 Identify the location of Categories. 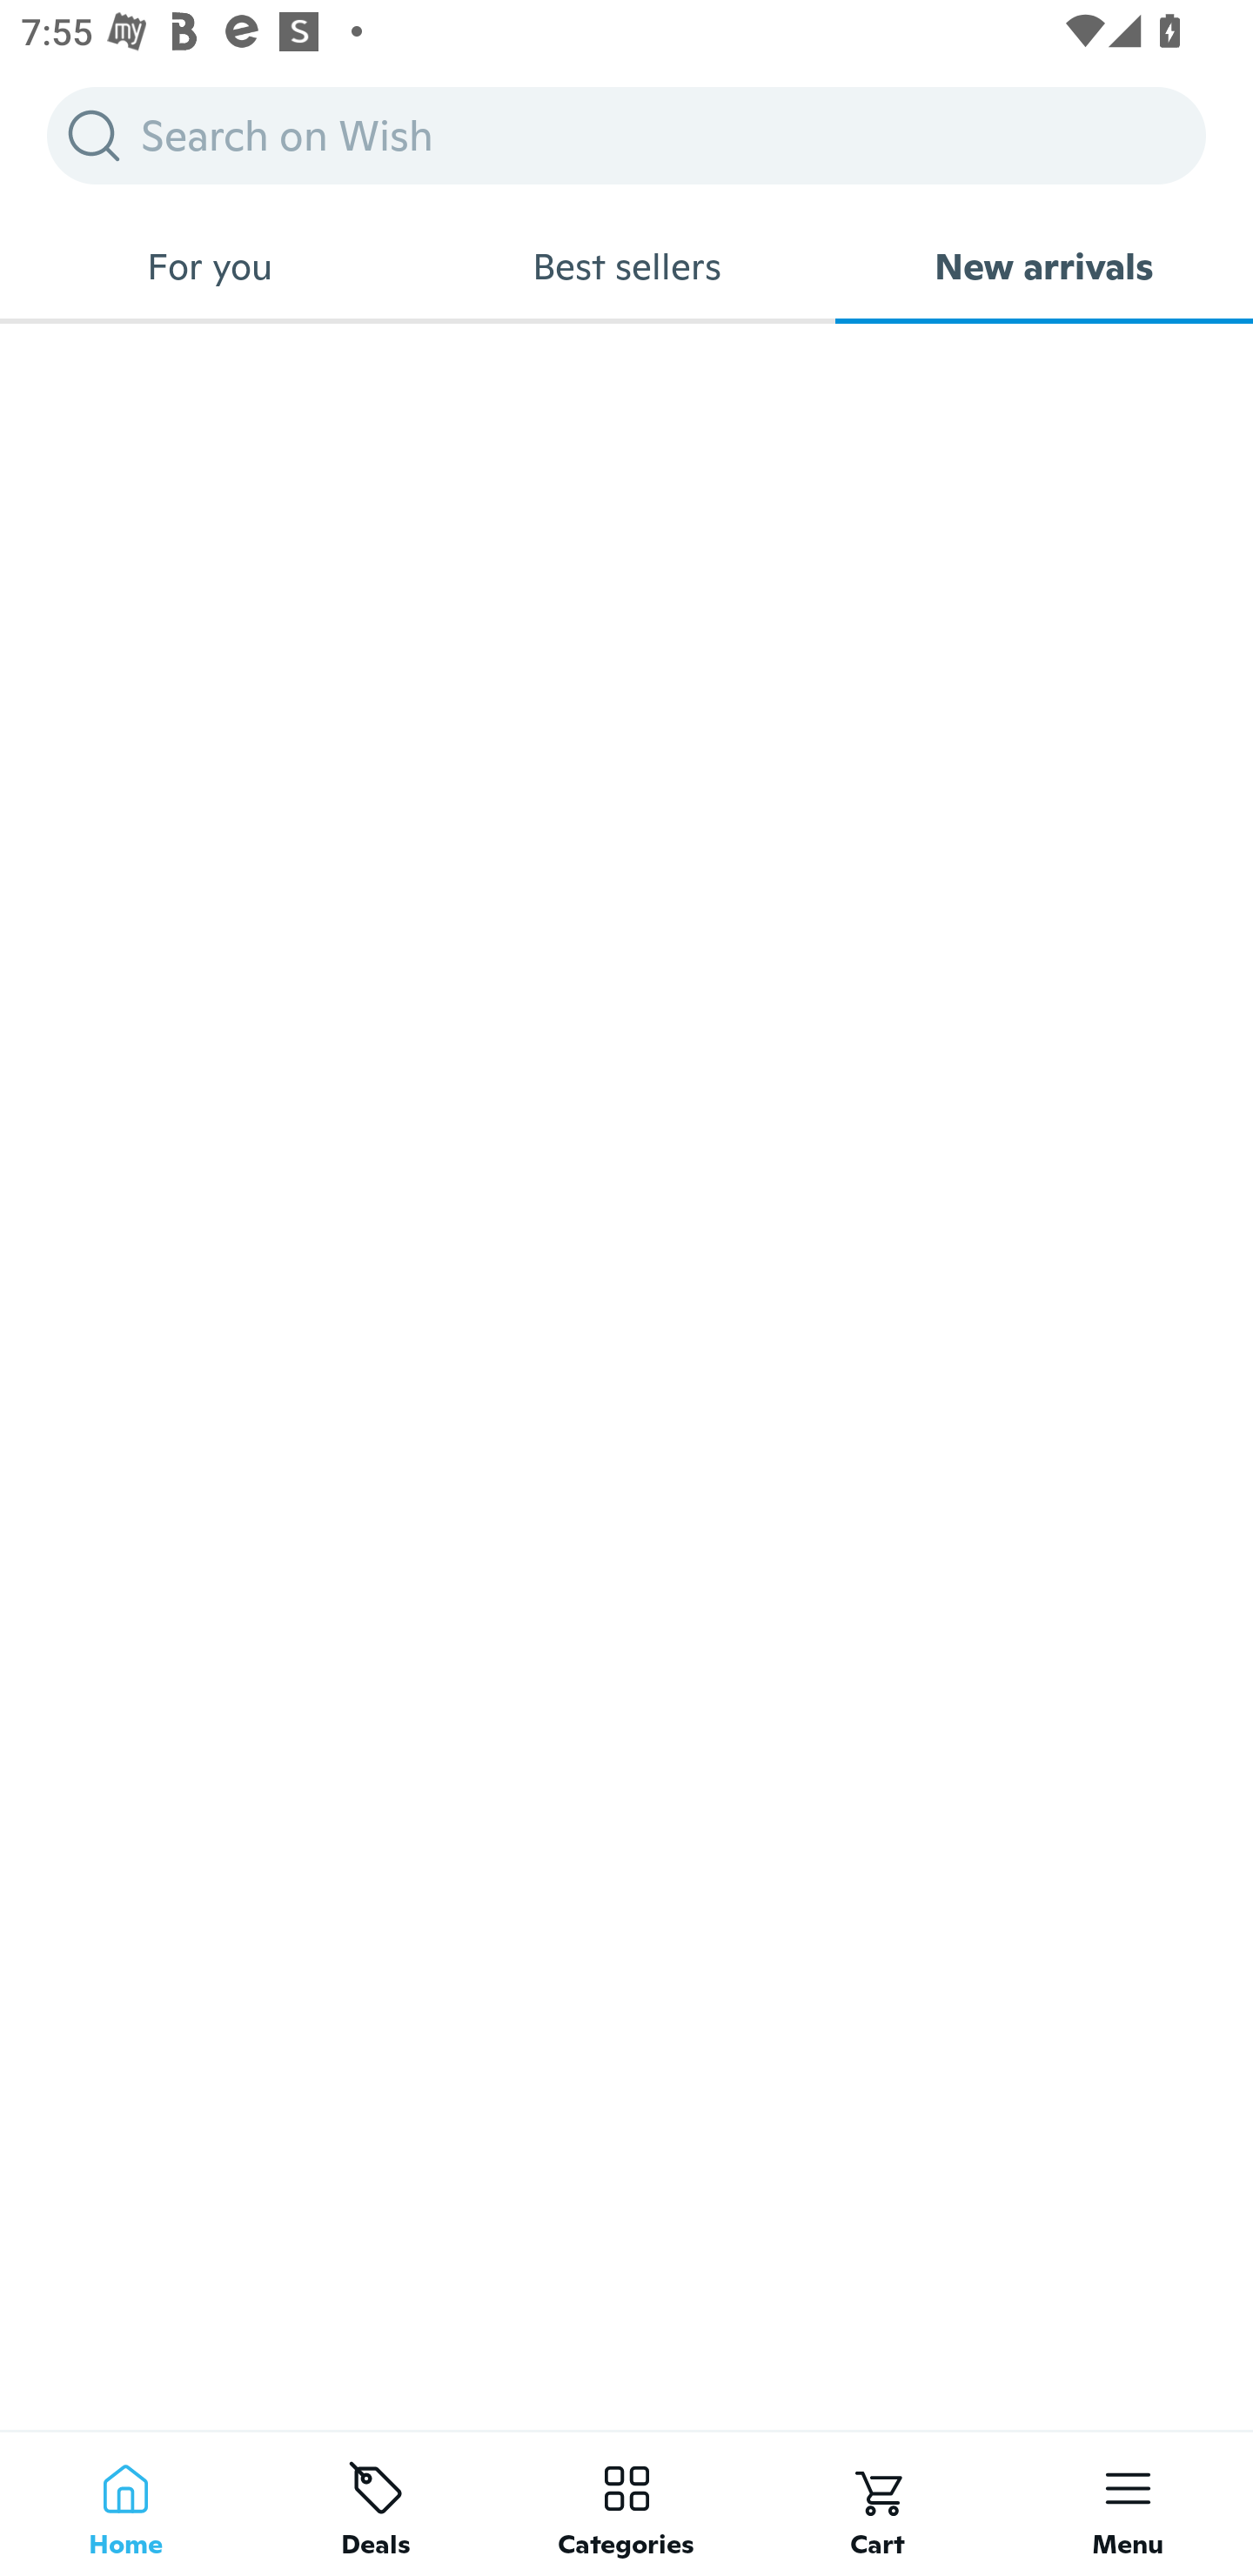
(626, 2503).